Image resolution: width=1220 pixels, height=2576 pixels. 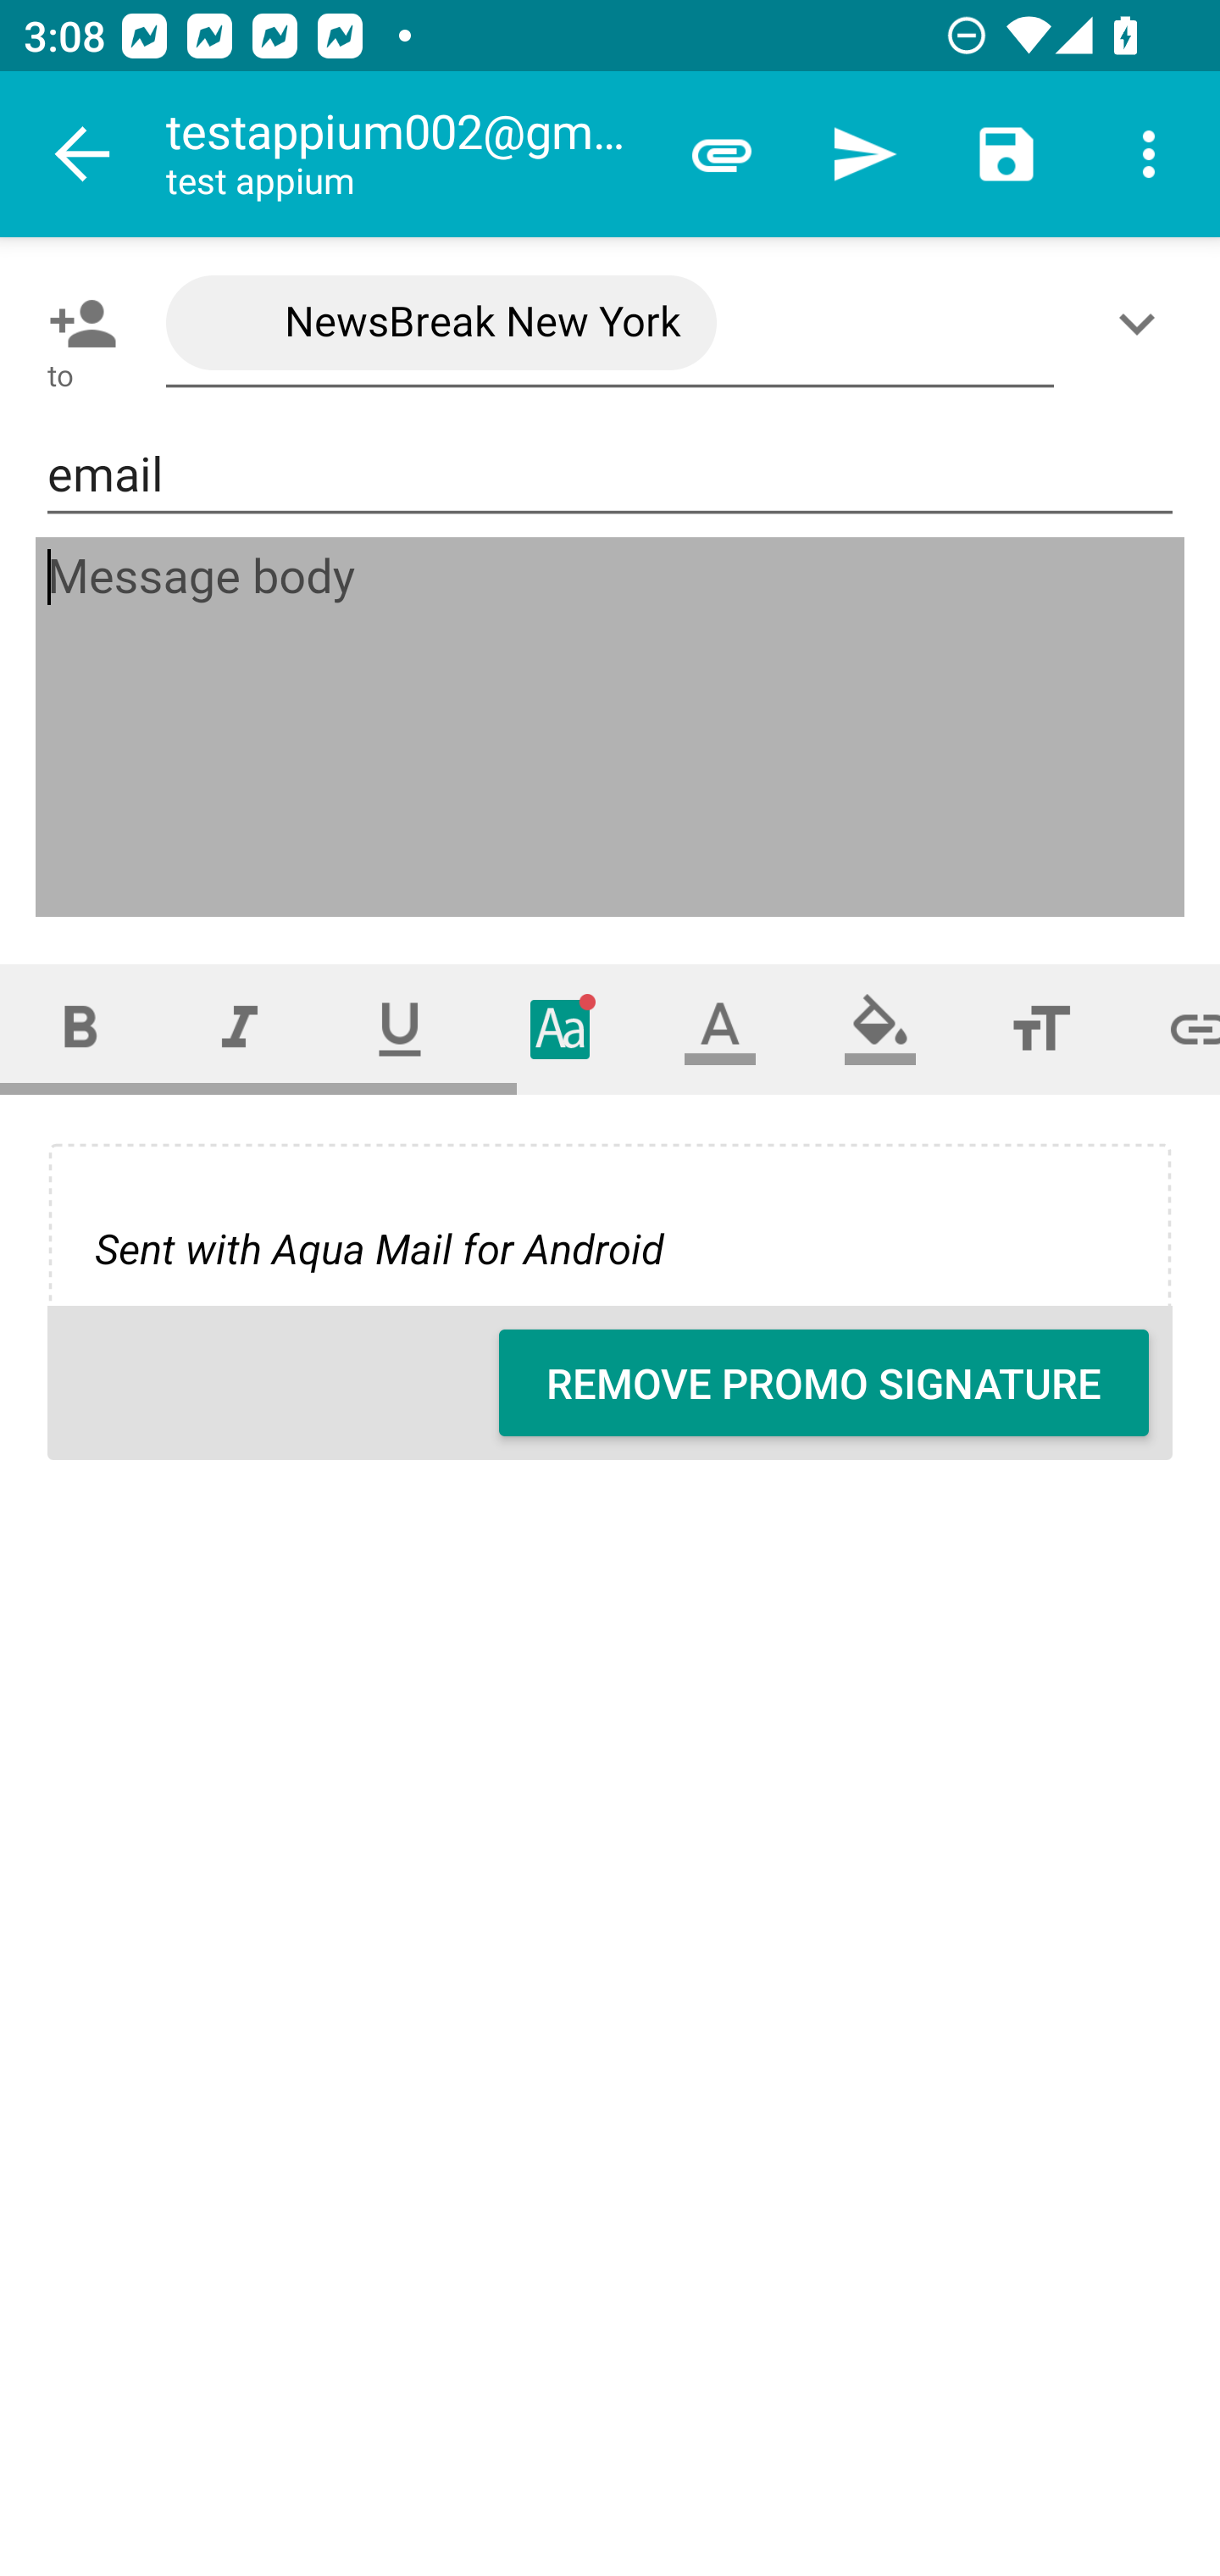 I want to click on testappium002@gmail.com test appium, so click(x=408, y=154).